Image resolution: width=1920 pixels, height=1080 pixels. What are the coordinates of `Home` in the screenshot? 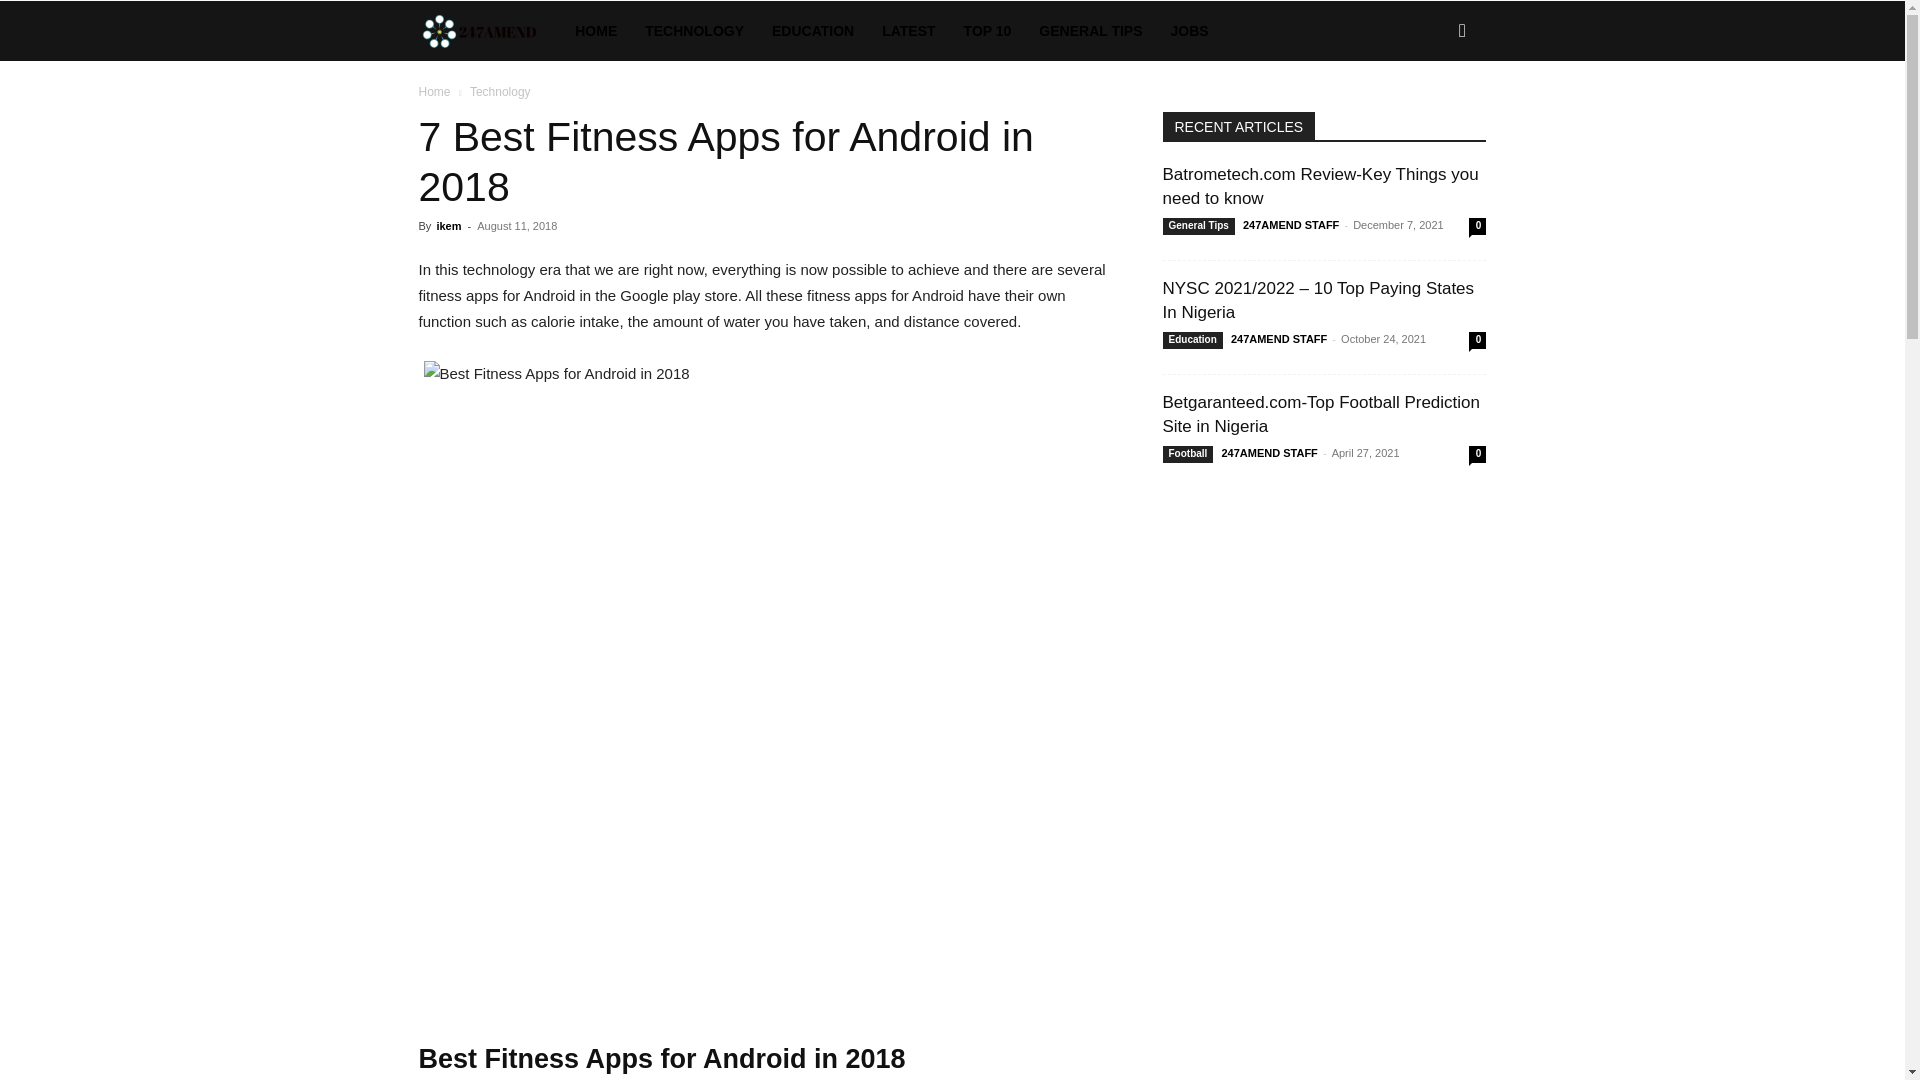 It's located at (434, 92).